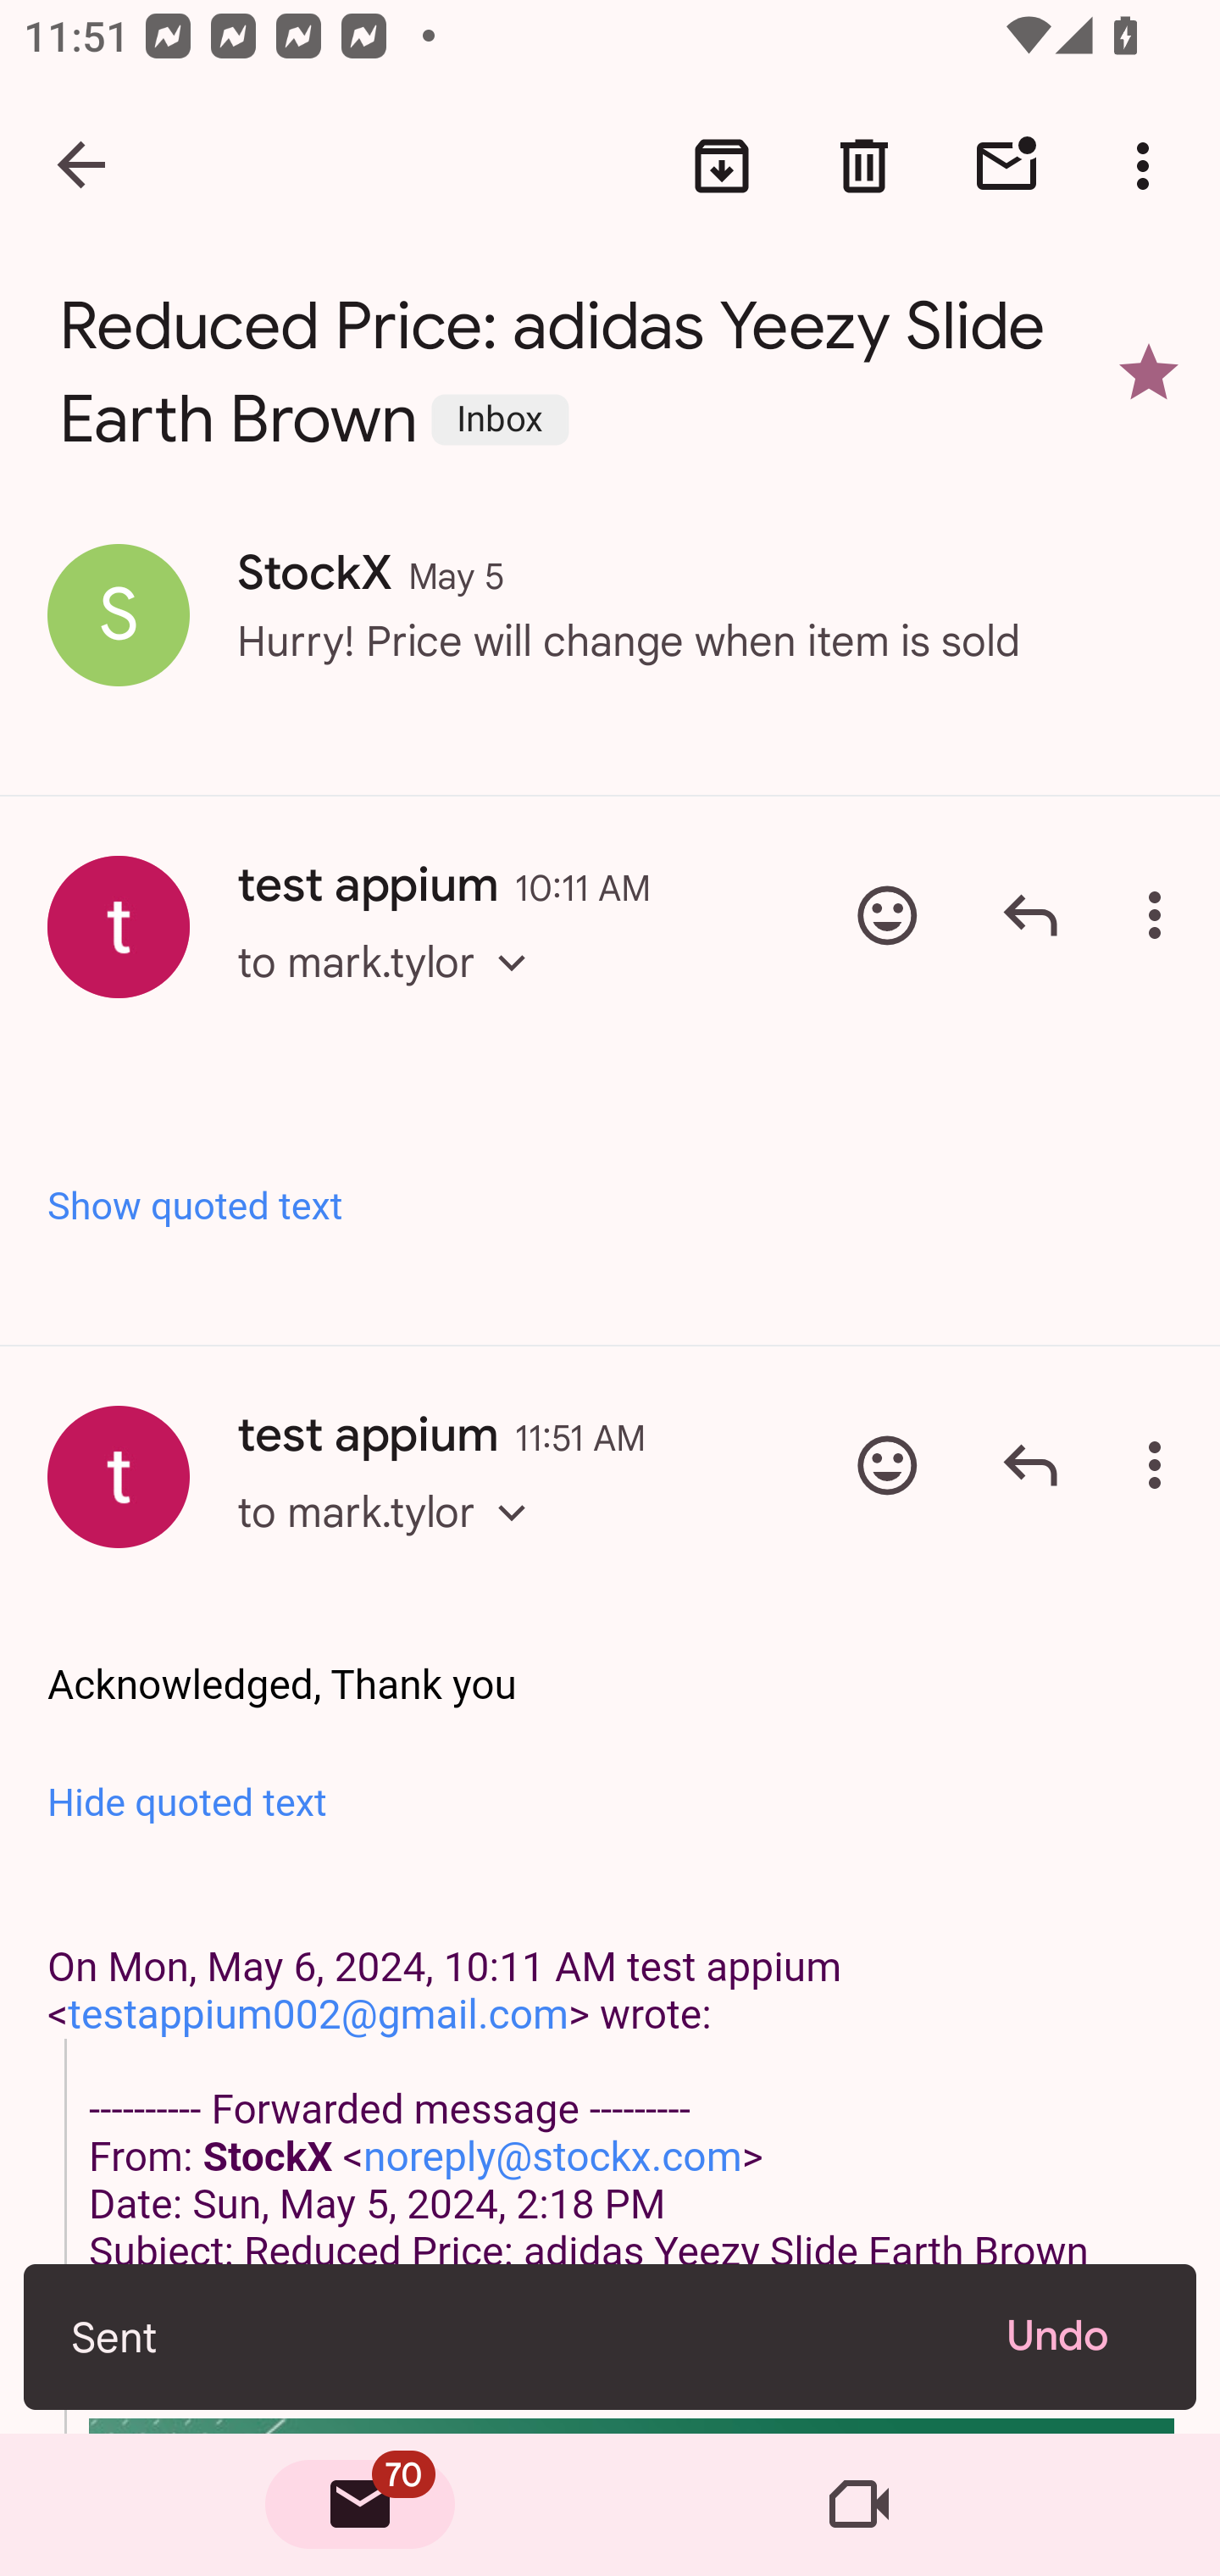  What do you see at coordinates (119, 613) in the screenshot?
I see `Show contact information for StockX` at bounding box center [119, 613].